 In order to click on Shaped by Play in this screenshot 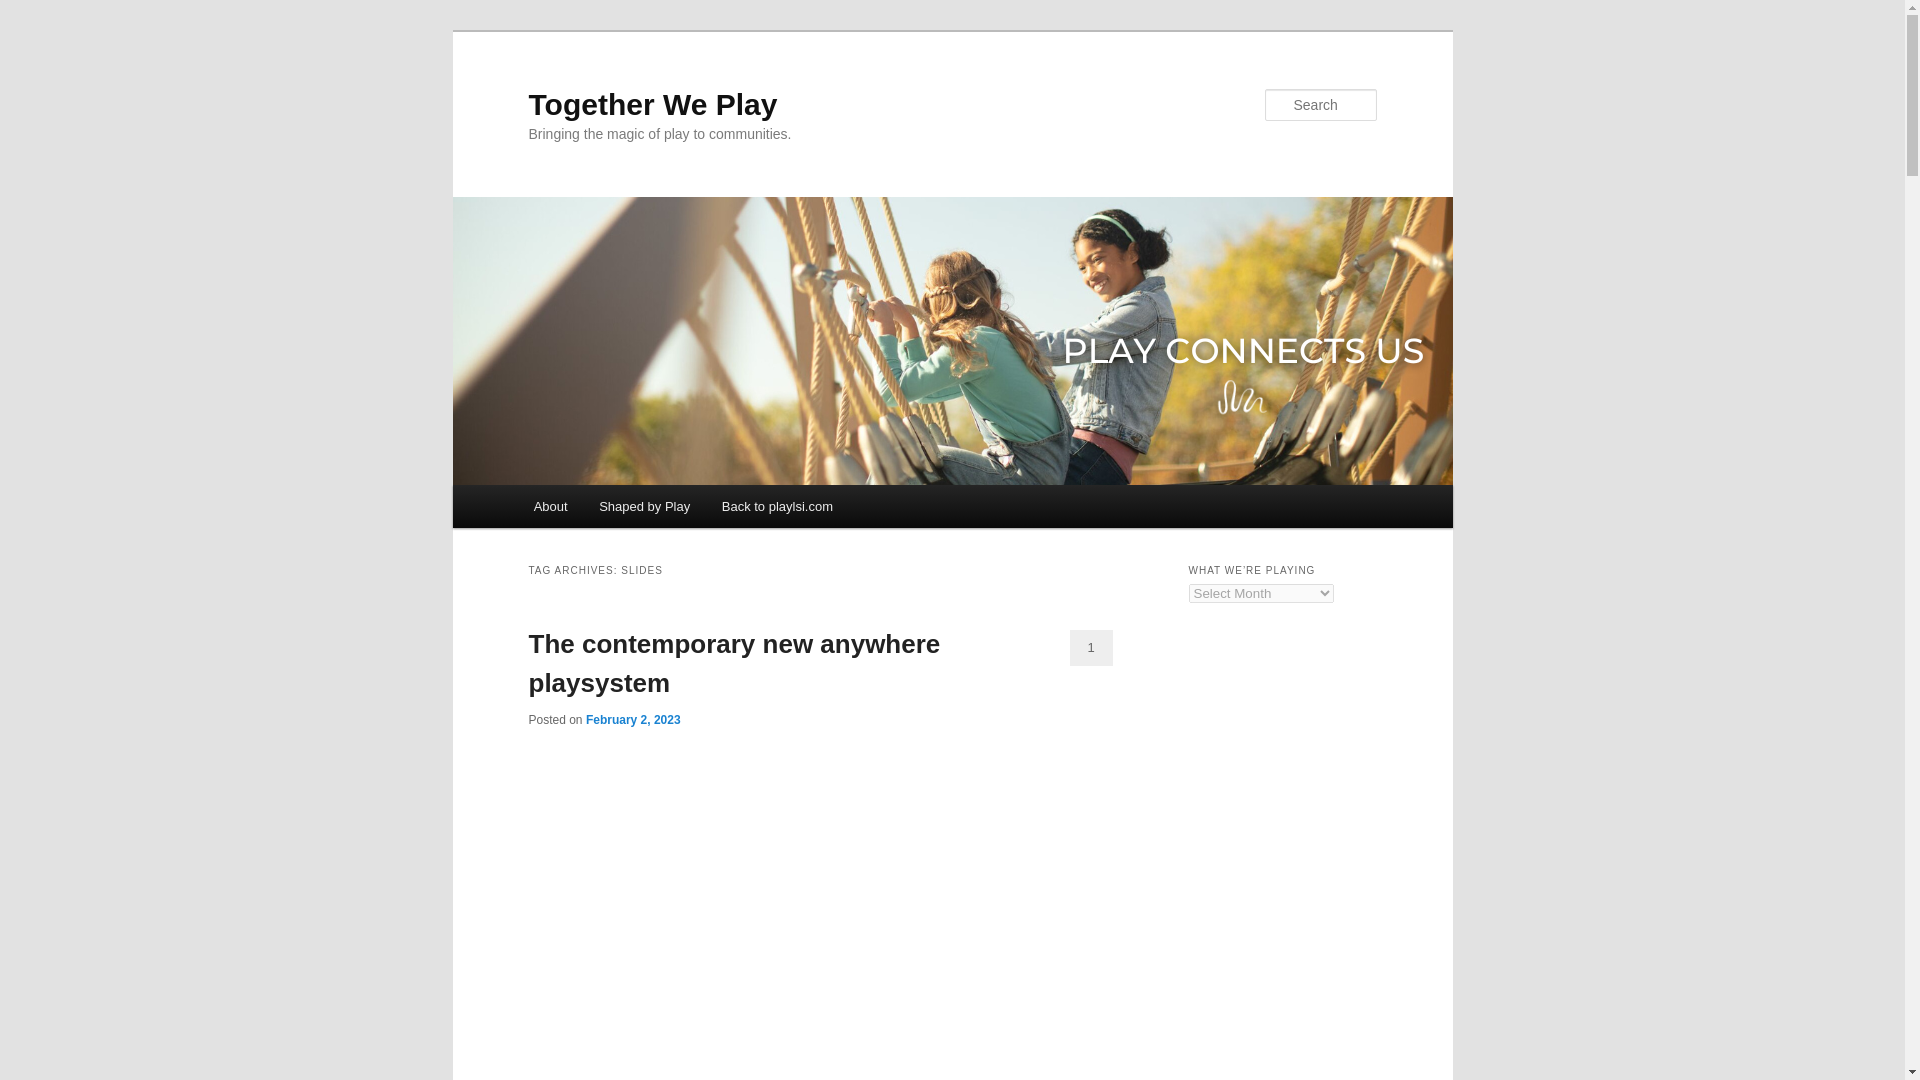, I will do `click(644, 506)`.